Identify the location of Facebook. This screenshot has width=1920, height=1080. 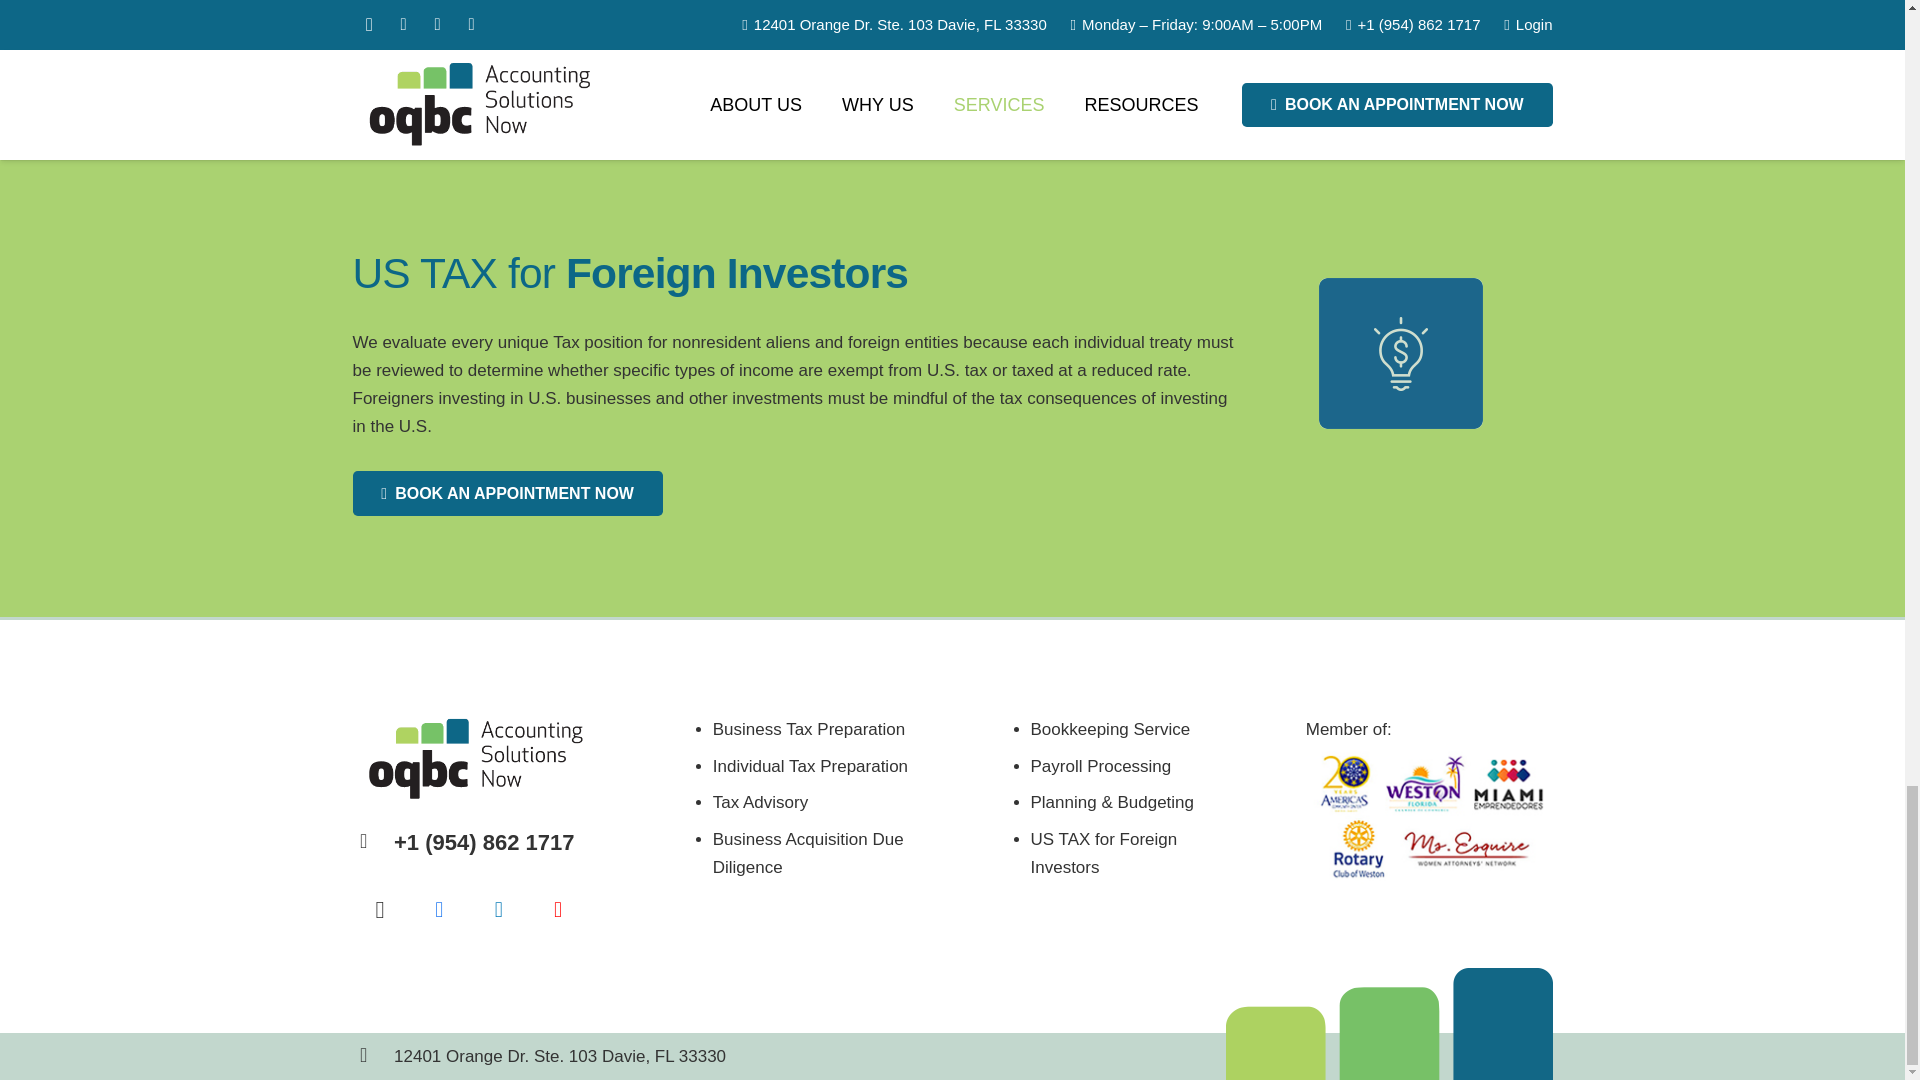
(439, 910).